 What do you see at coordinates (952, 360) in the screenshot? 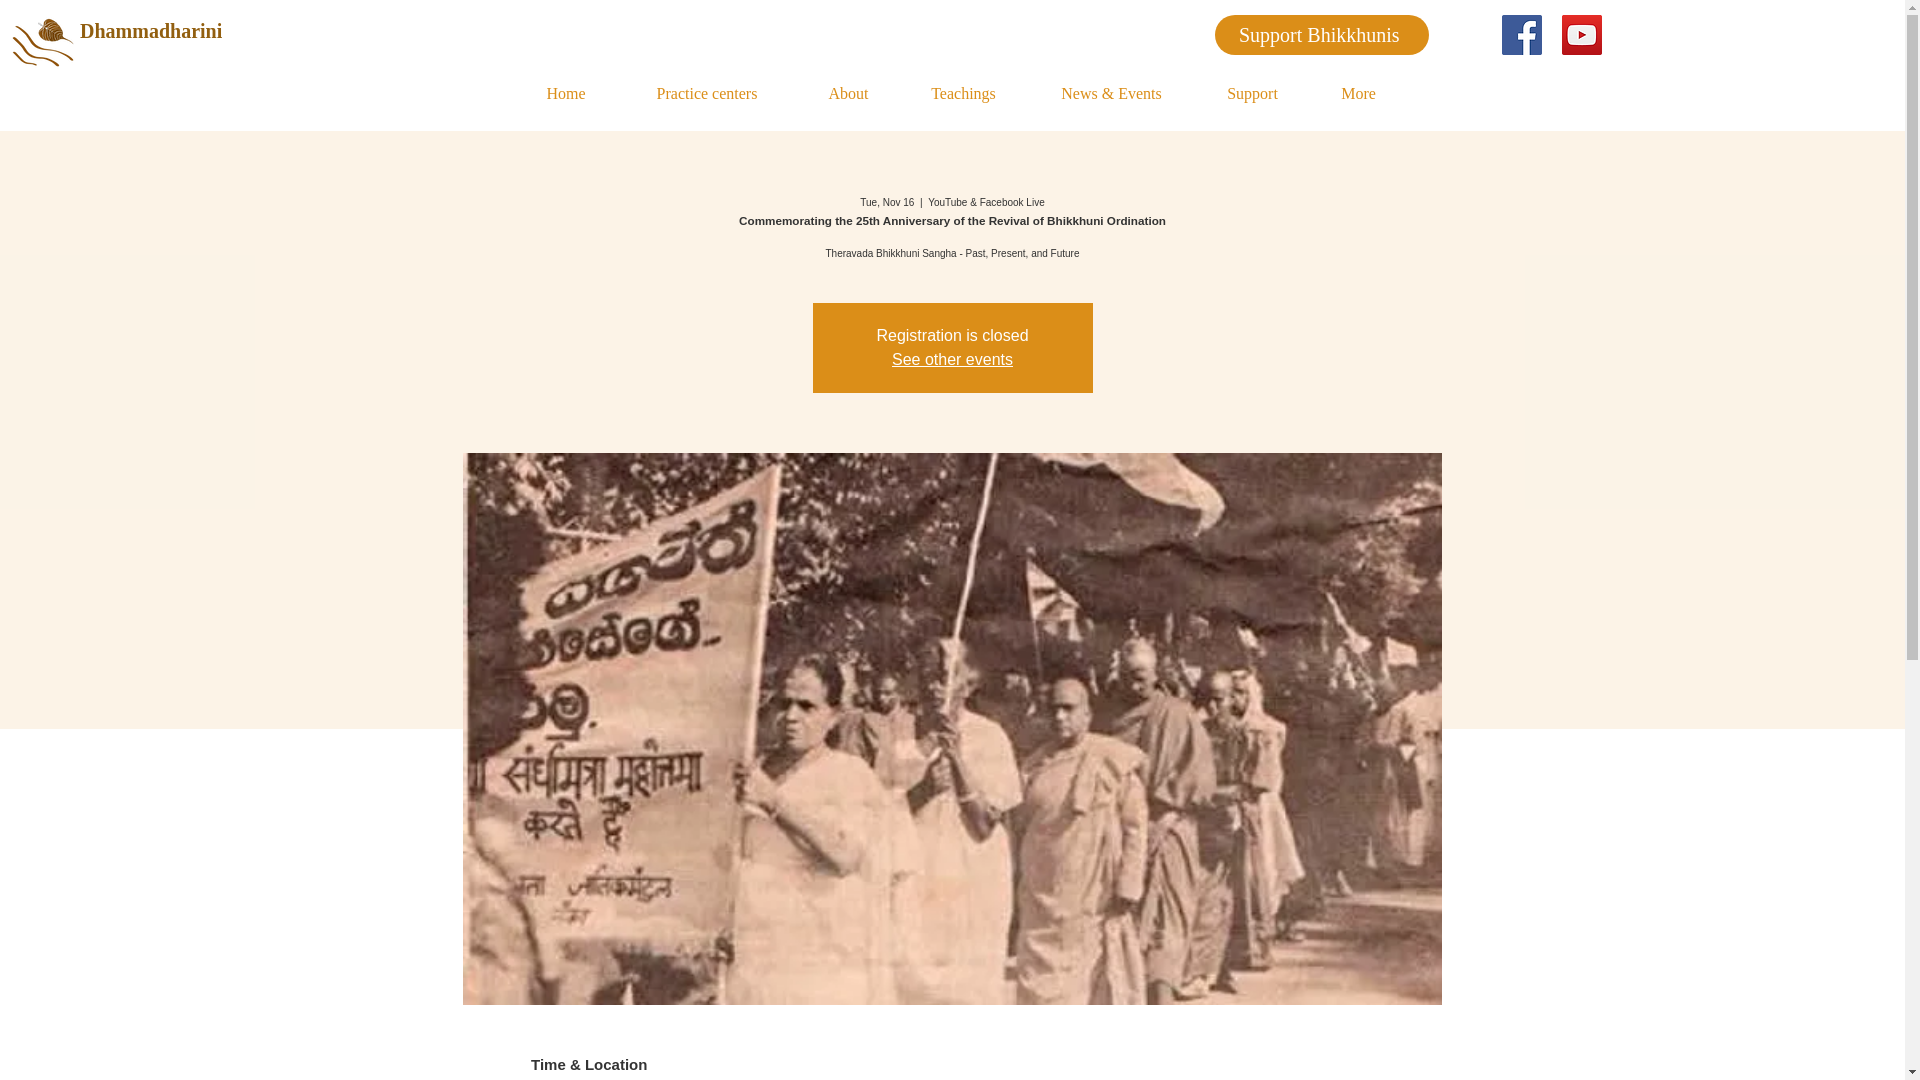
I see `See other events` at bounding box center [952, 360].